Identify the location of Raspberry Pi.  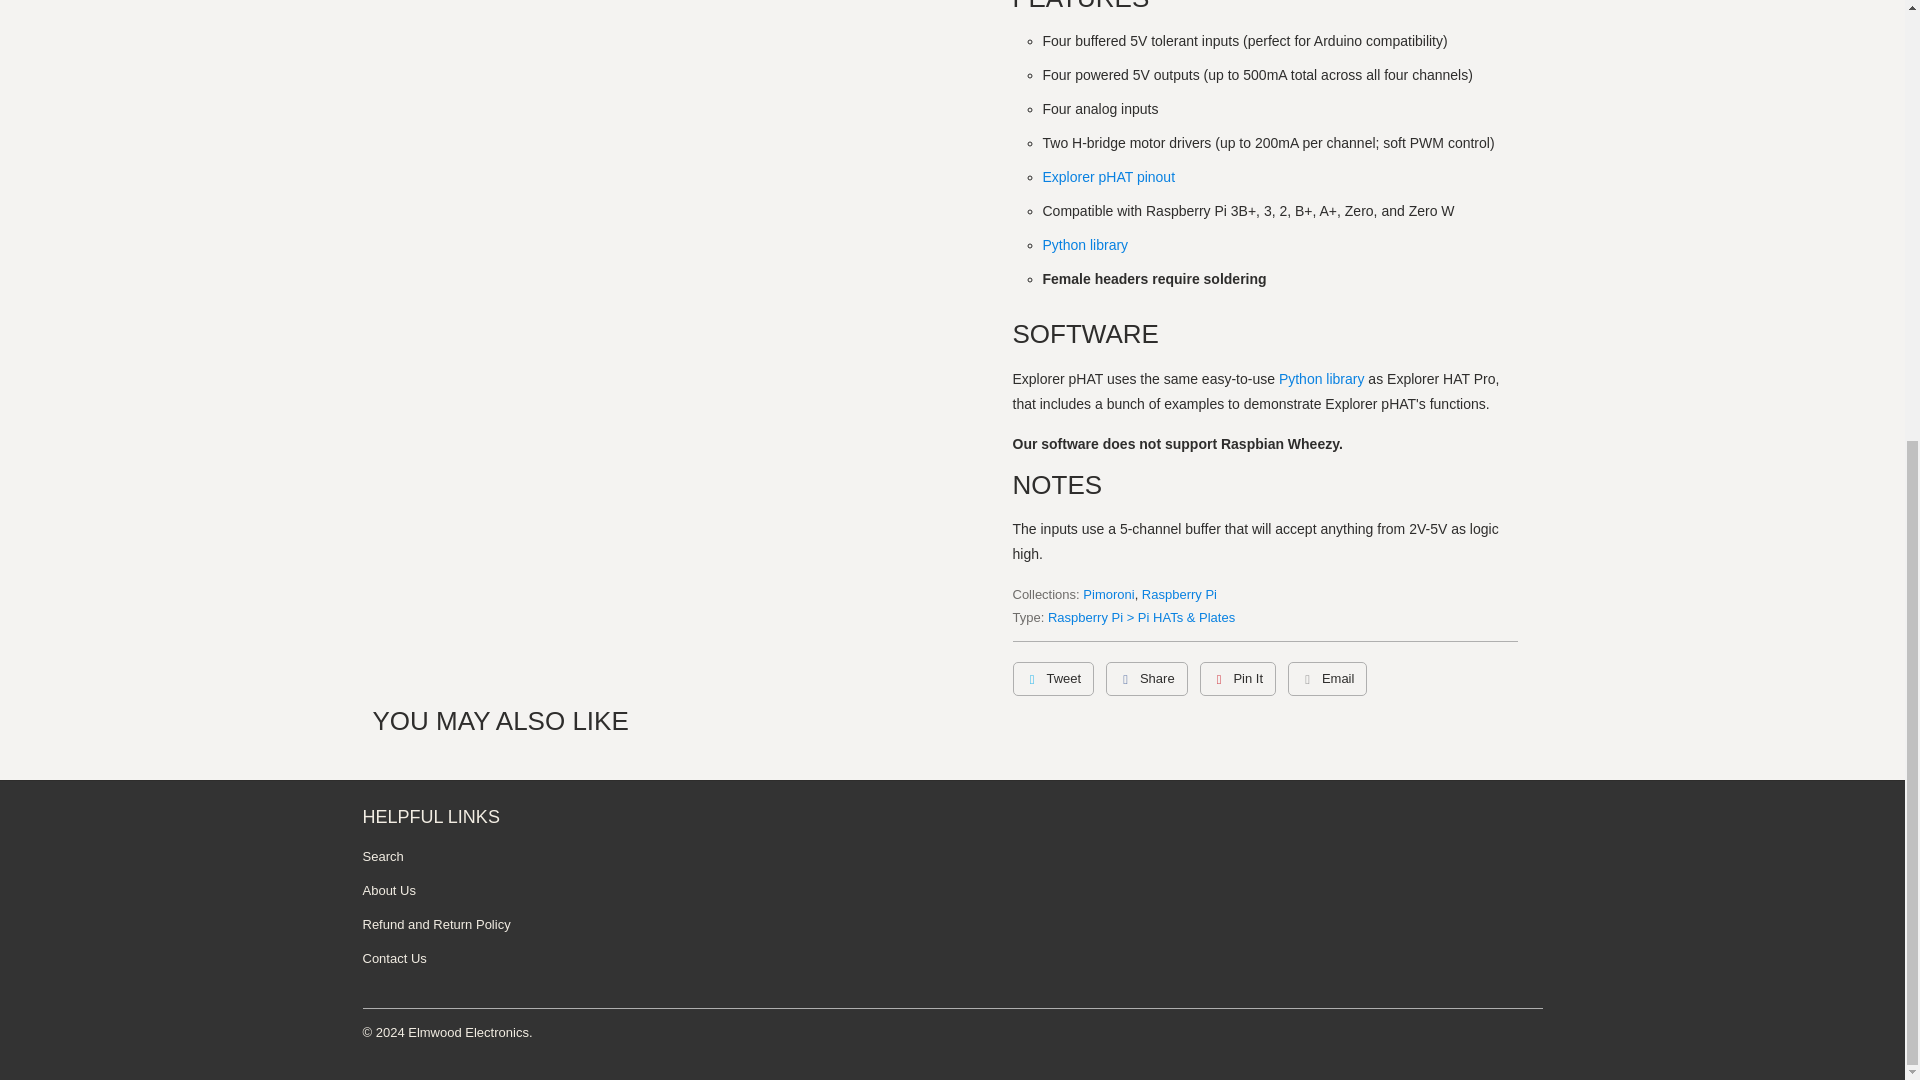
(1180, 594).